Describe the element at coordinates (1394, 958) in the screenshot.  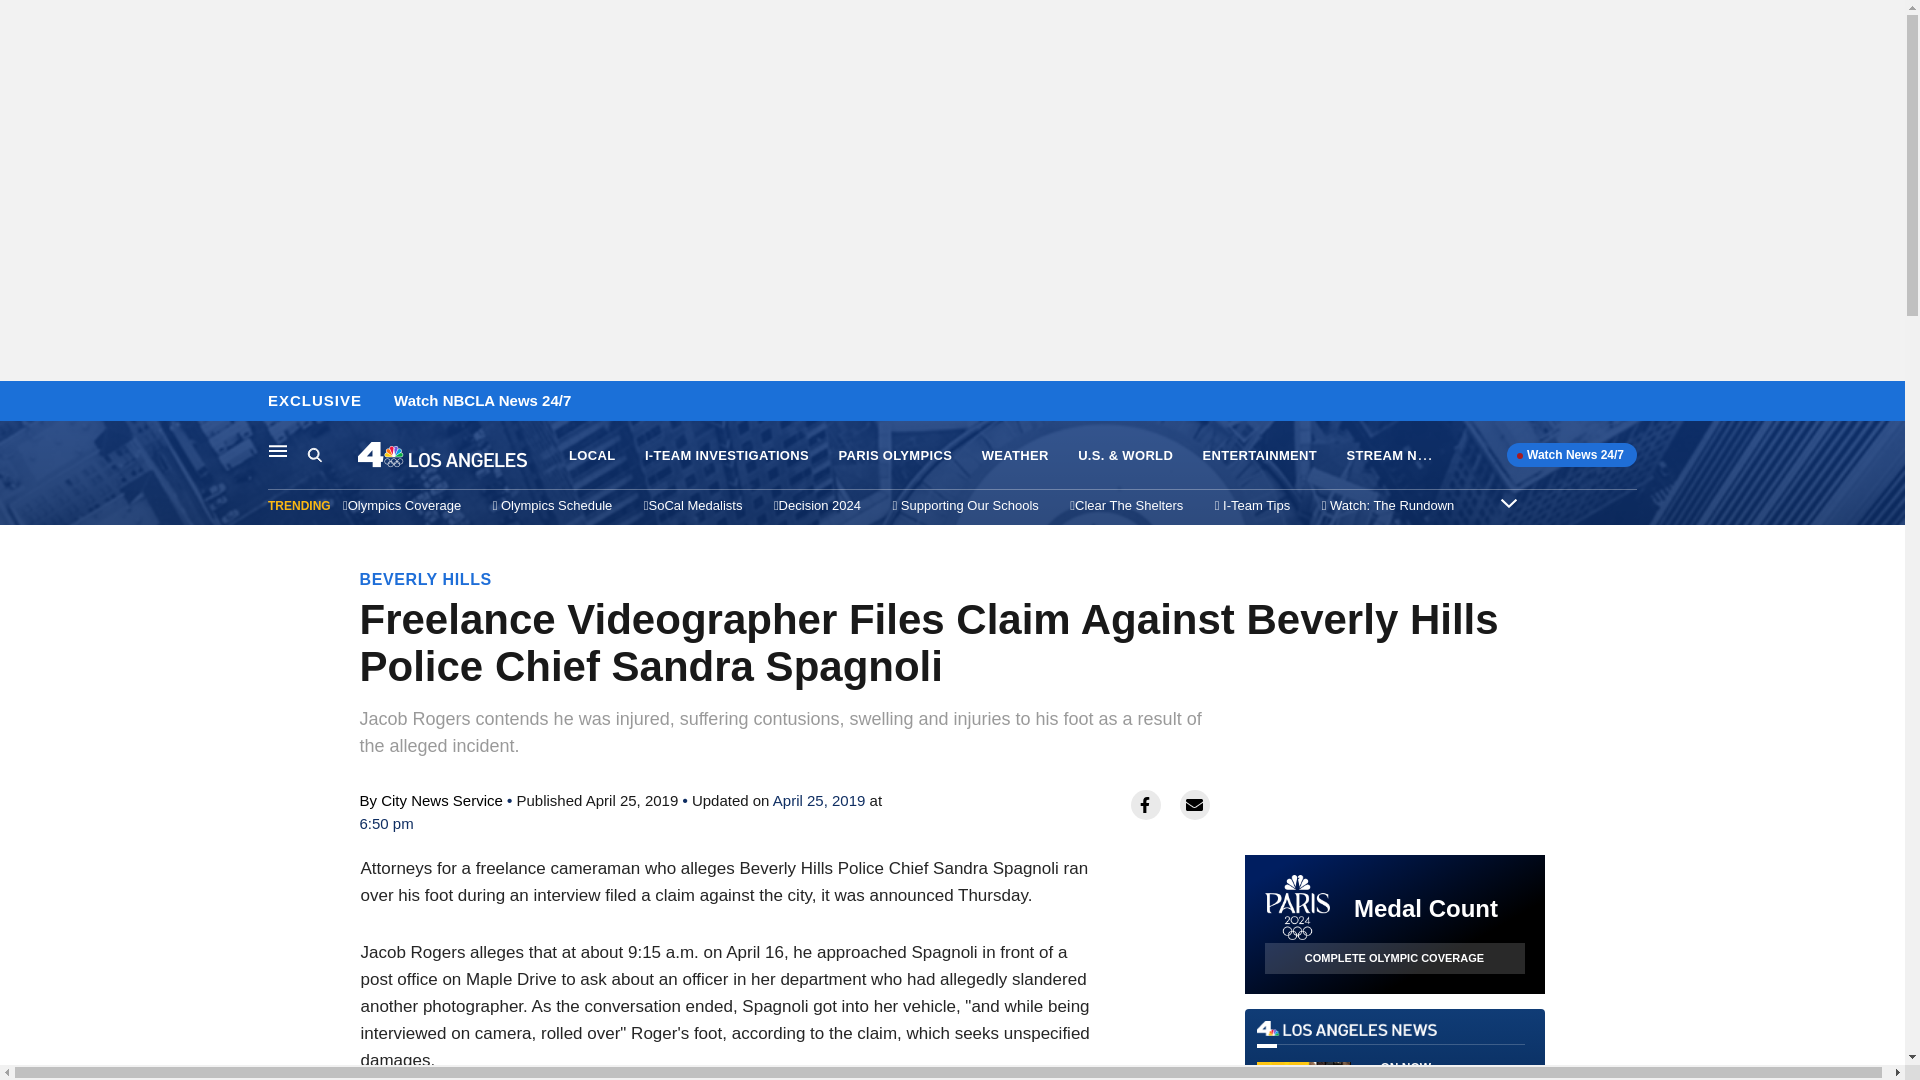
I see `Main Navigation` at that location.